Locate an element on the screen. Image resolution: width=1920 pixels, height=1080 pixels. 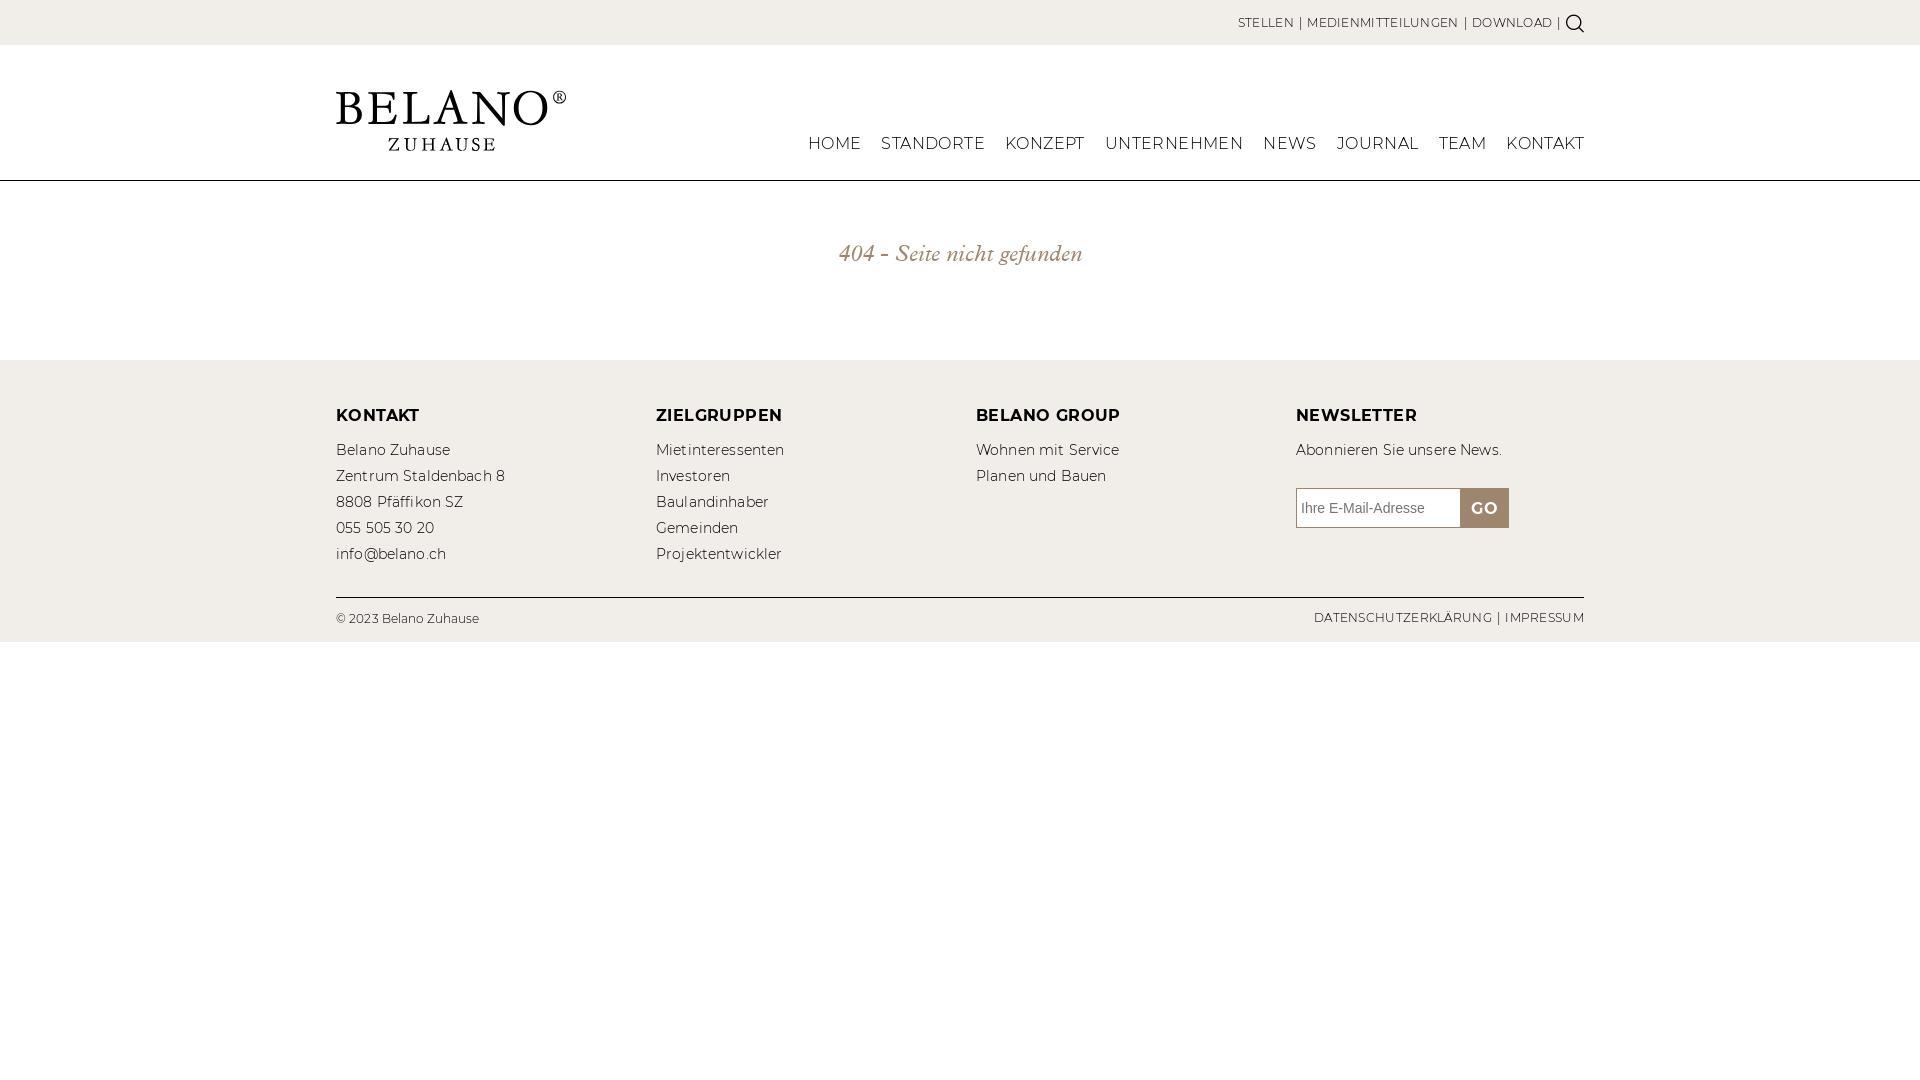
MEDIENMITTEILUNGEN is located at coordinates (1382, 22).